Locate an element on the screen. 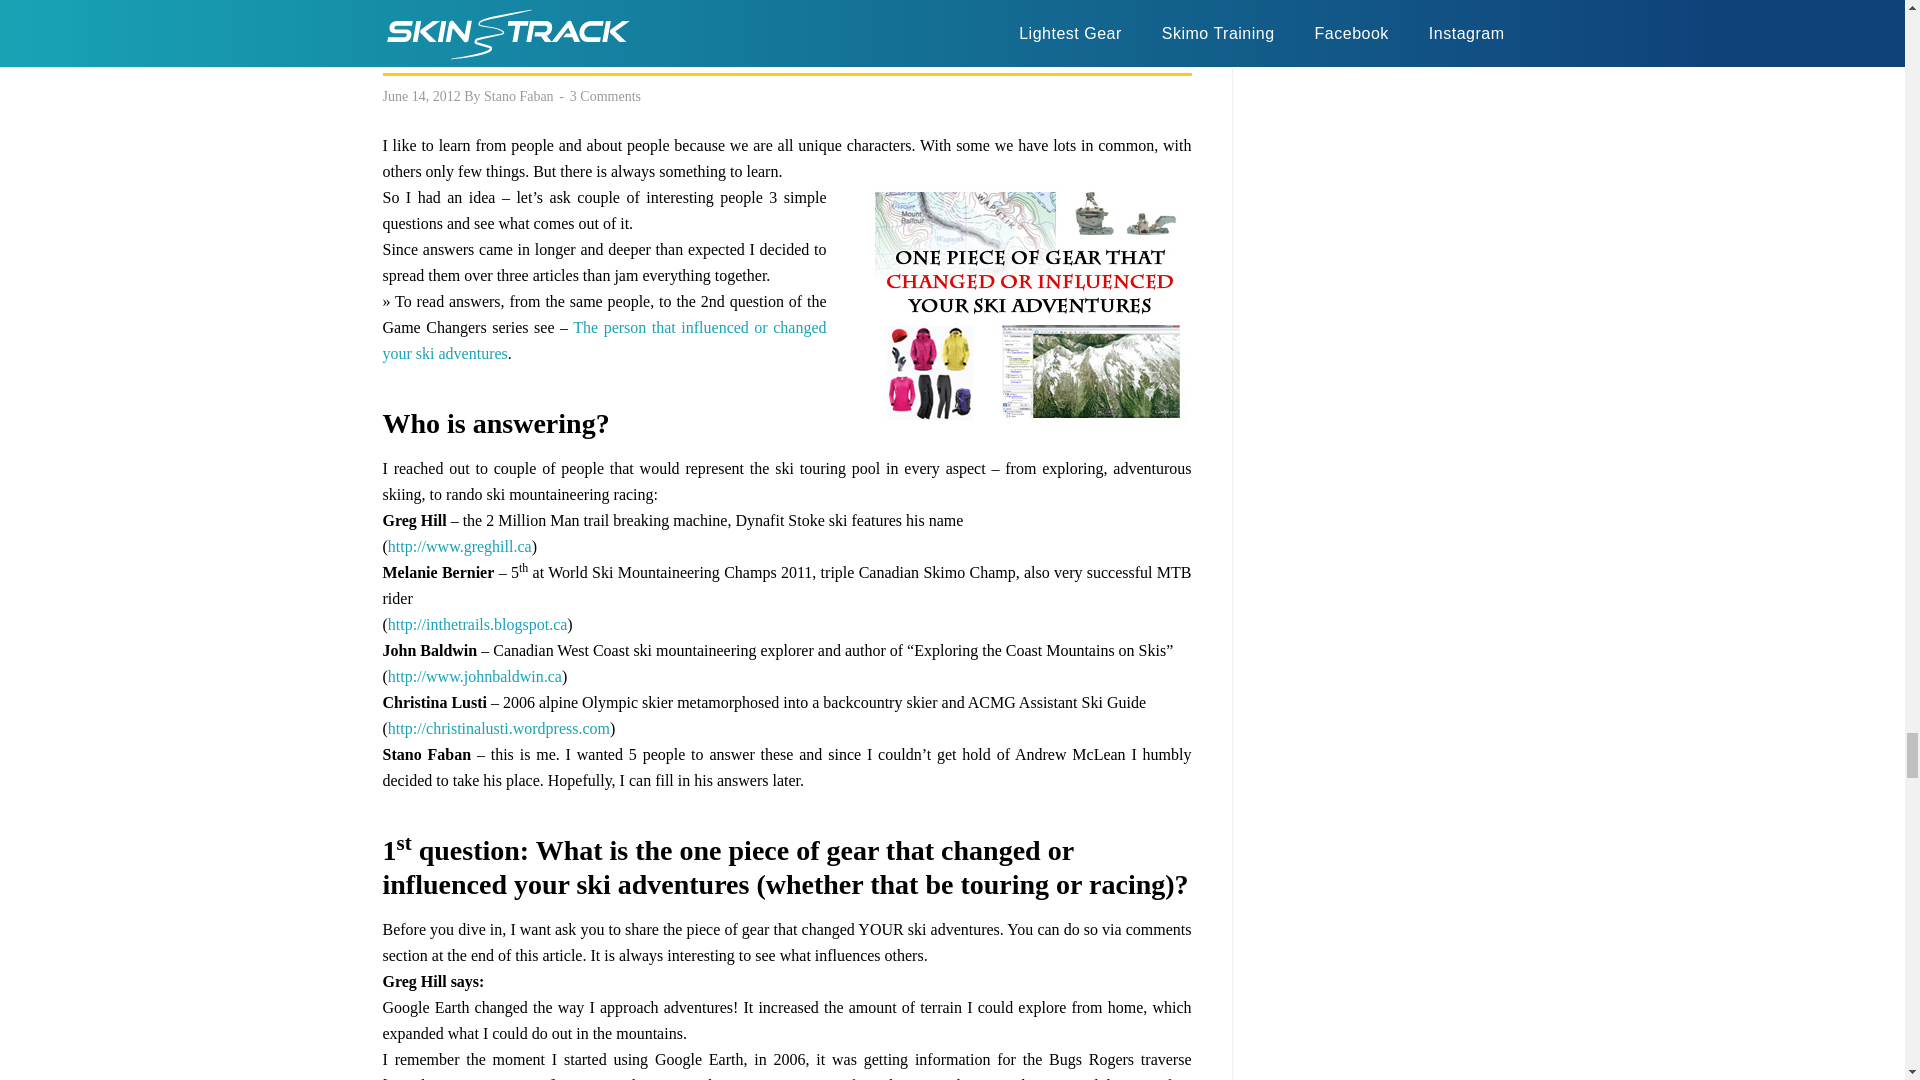 The height and width of the screenshot is (1080, 1920). game-changer-gear-325x240 is located at coordinates (1028, 304).